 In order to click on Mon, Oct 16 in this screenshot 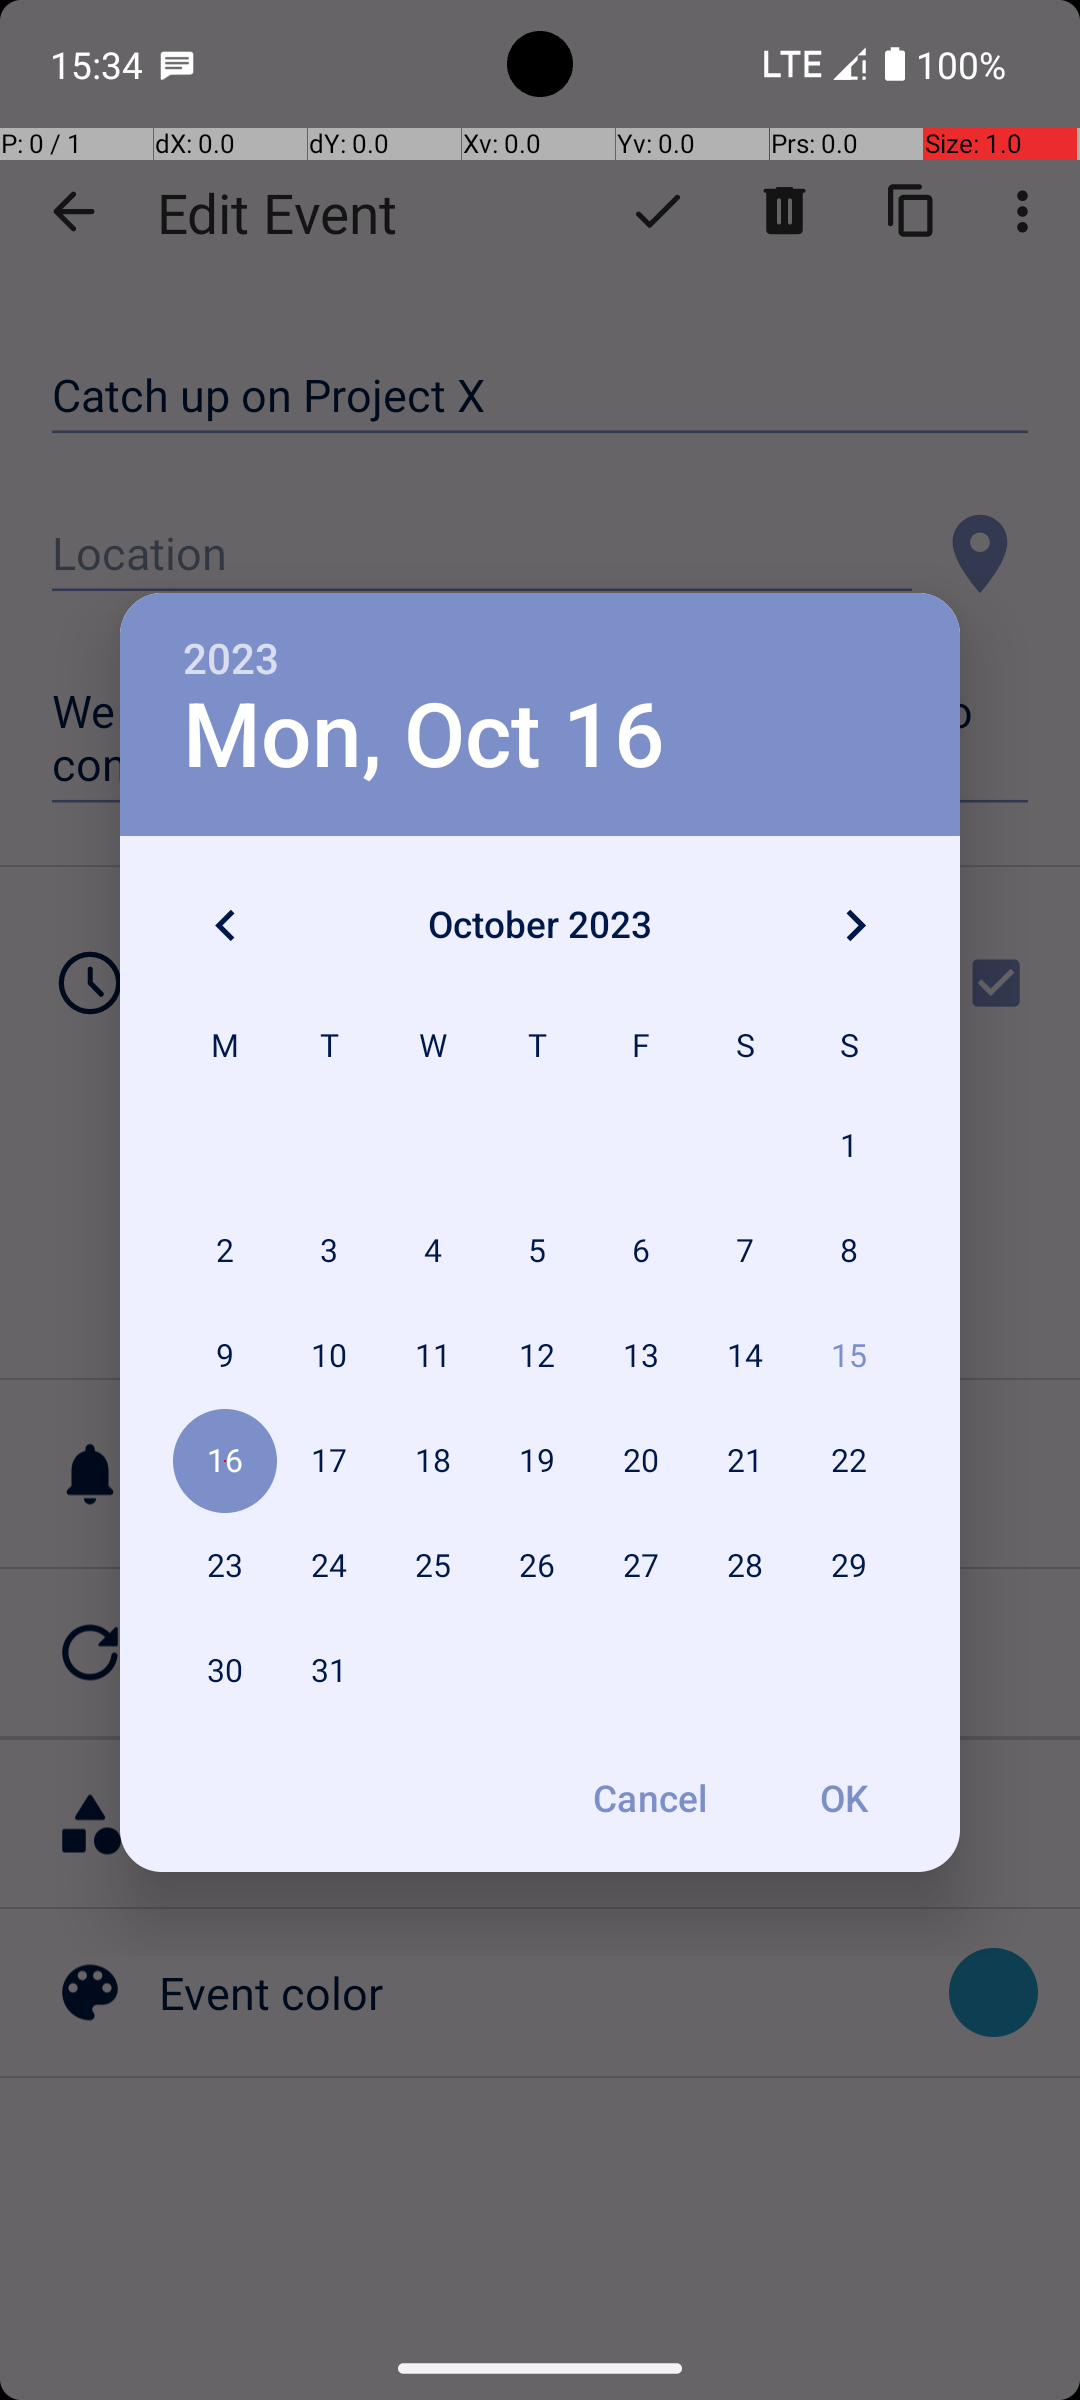, I will do `click(424, 736)`.